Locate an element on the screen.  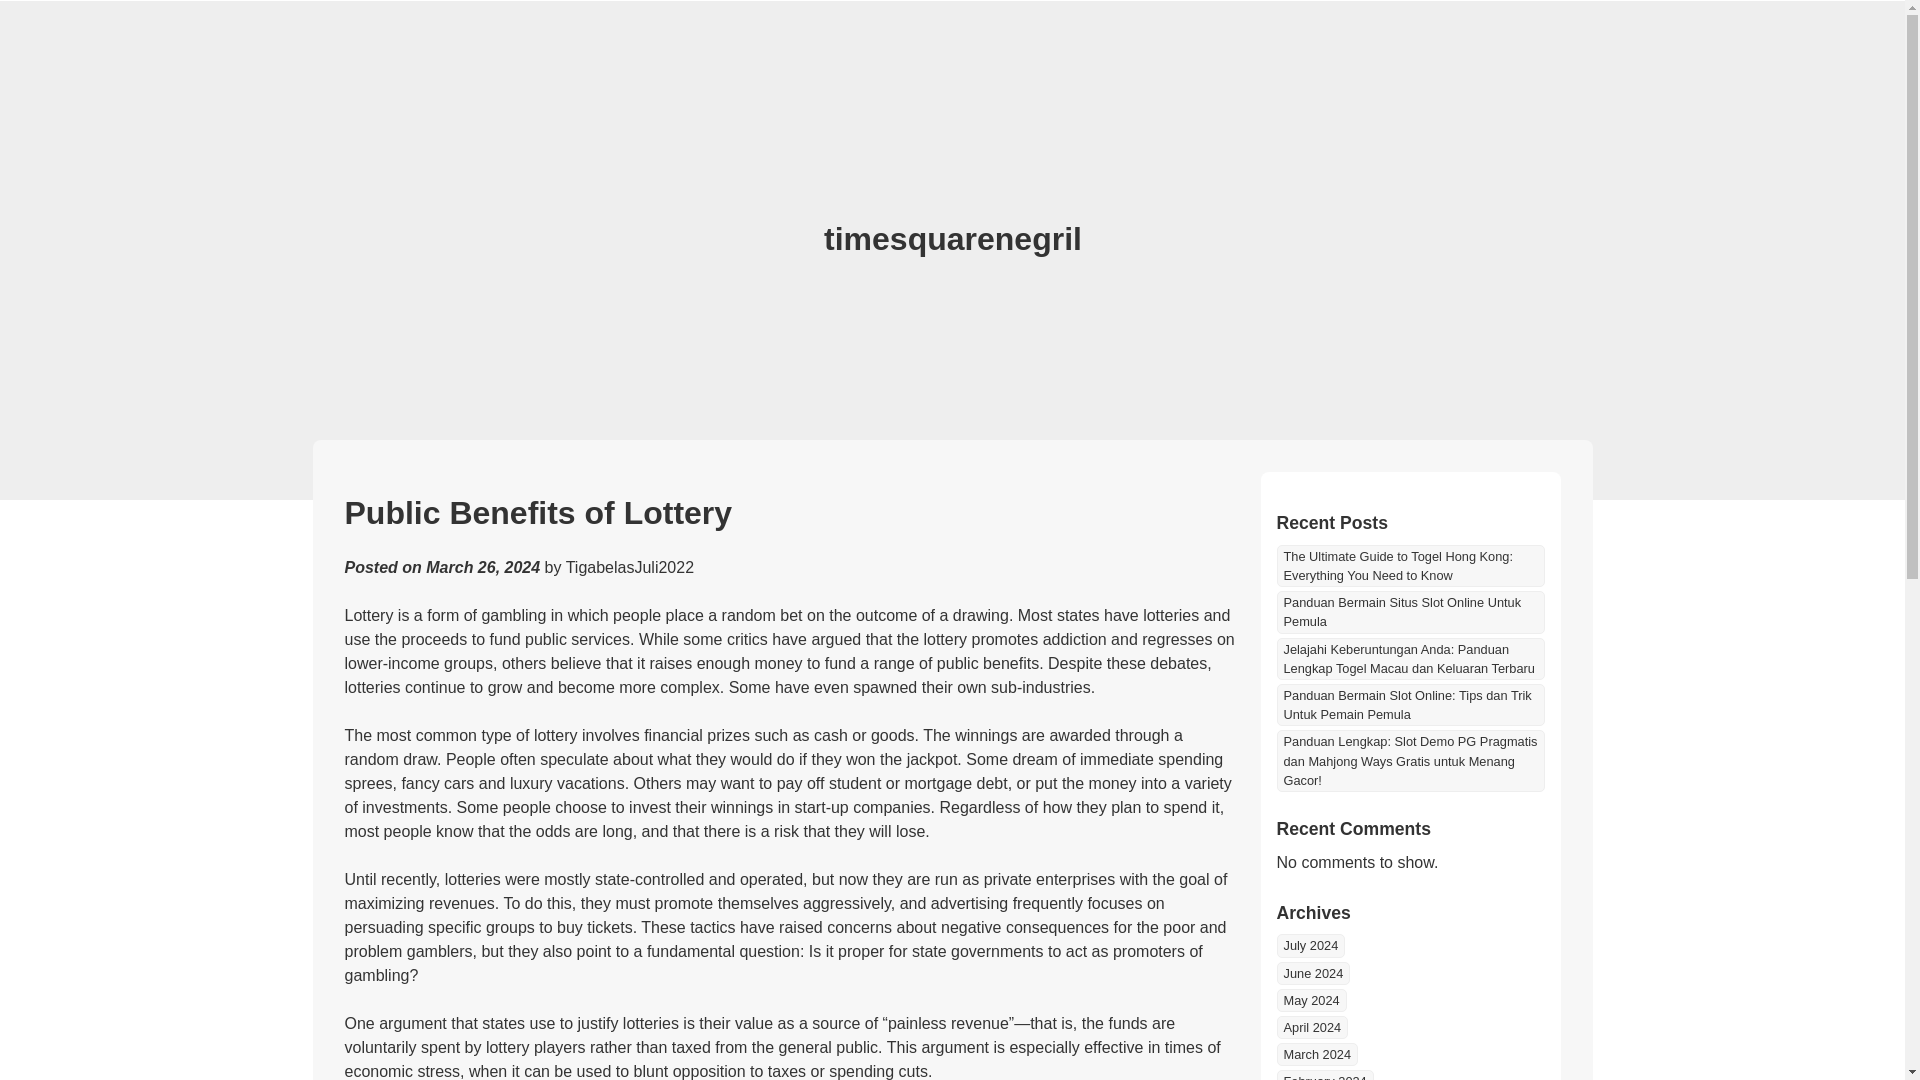
April 2024 is located at coordinates (1312, 1027).